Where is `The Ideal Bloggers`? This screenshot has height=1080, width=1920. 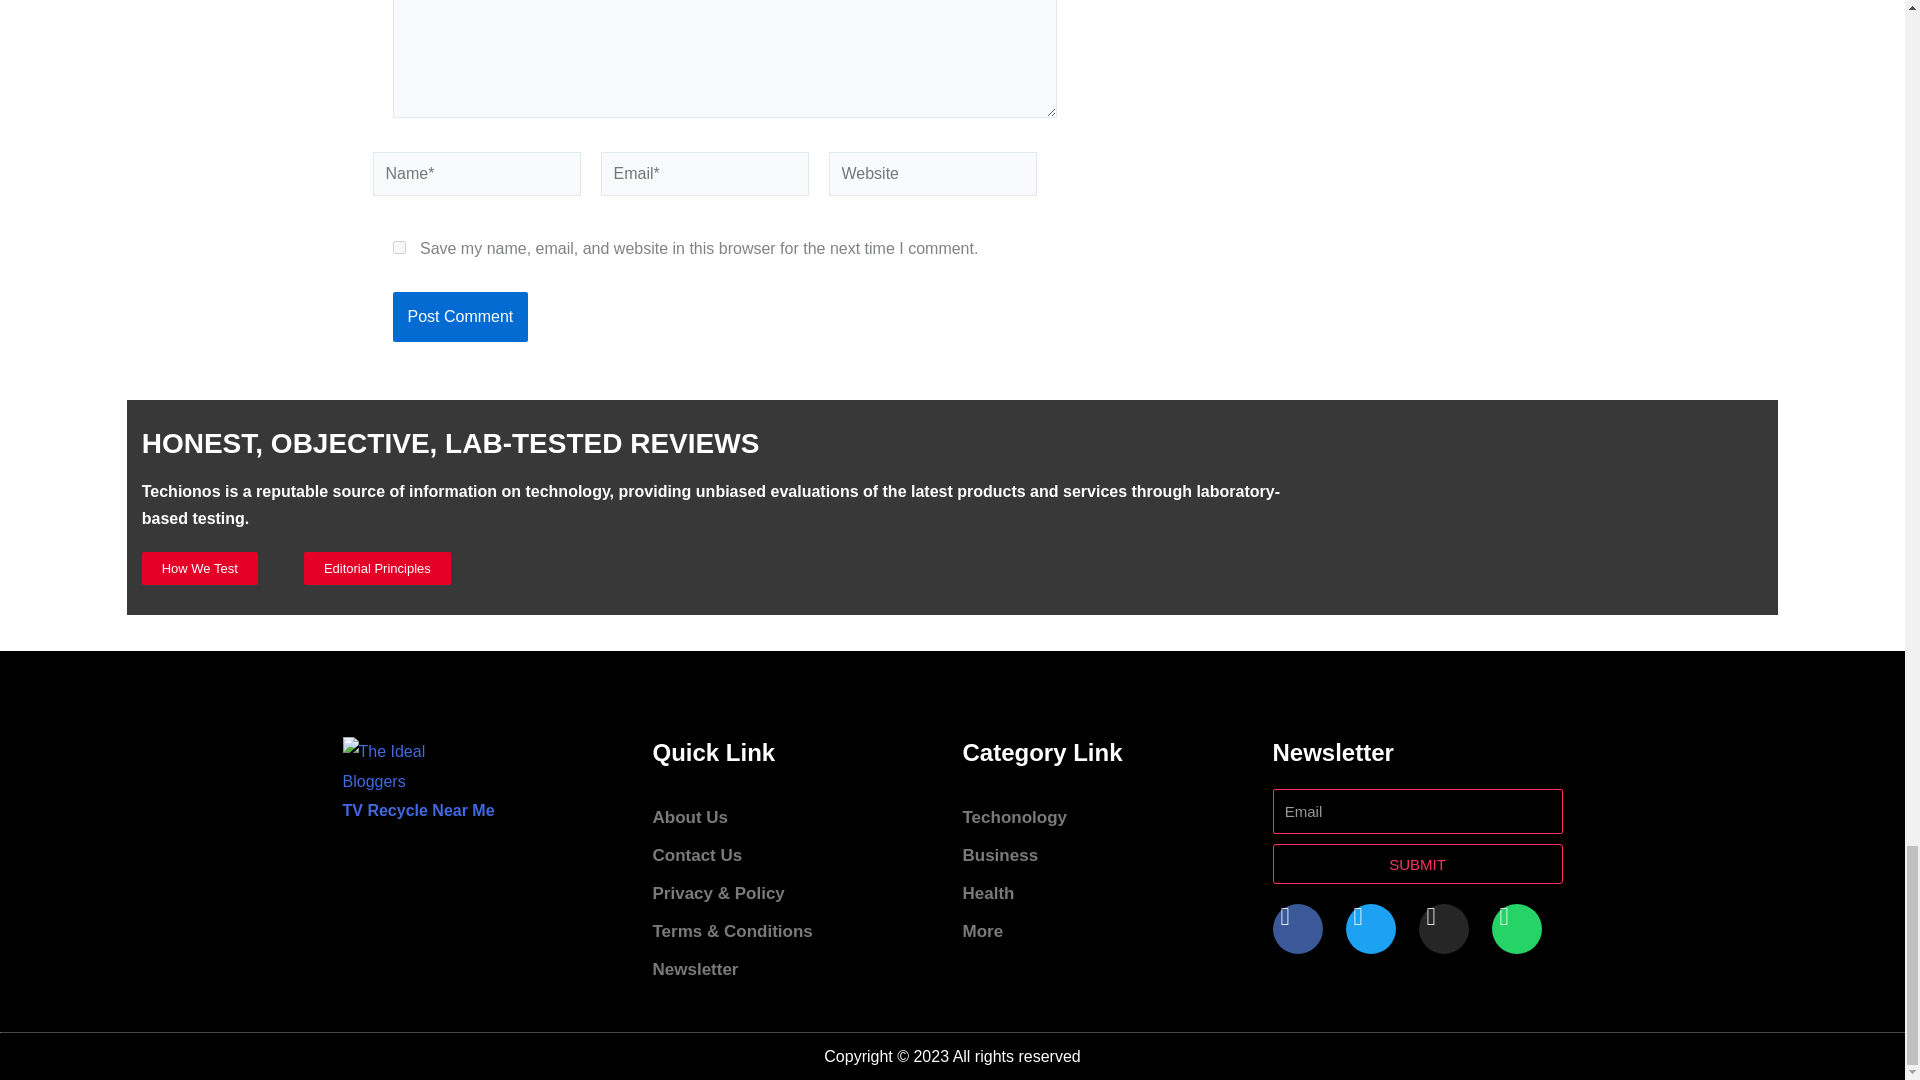
The Ideal Bloggers is located at coordinates (394, 766).